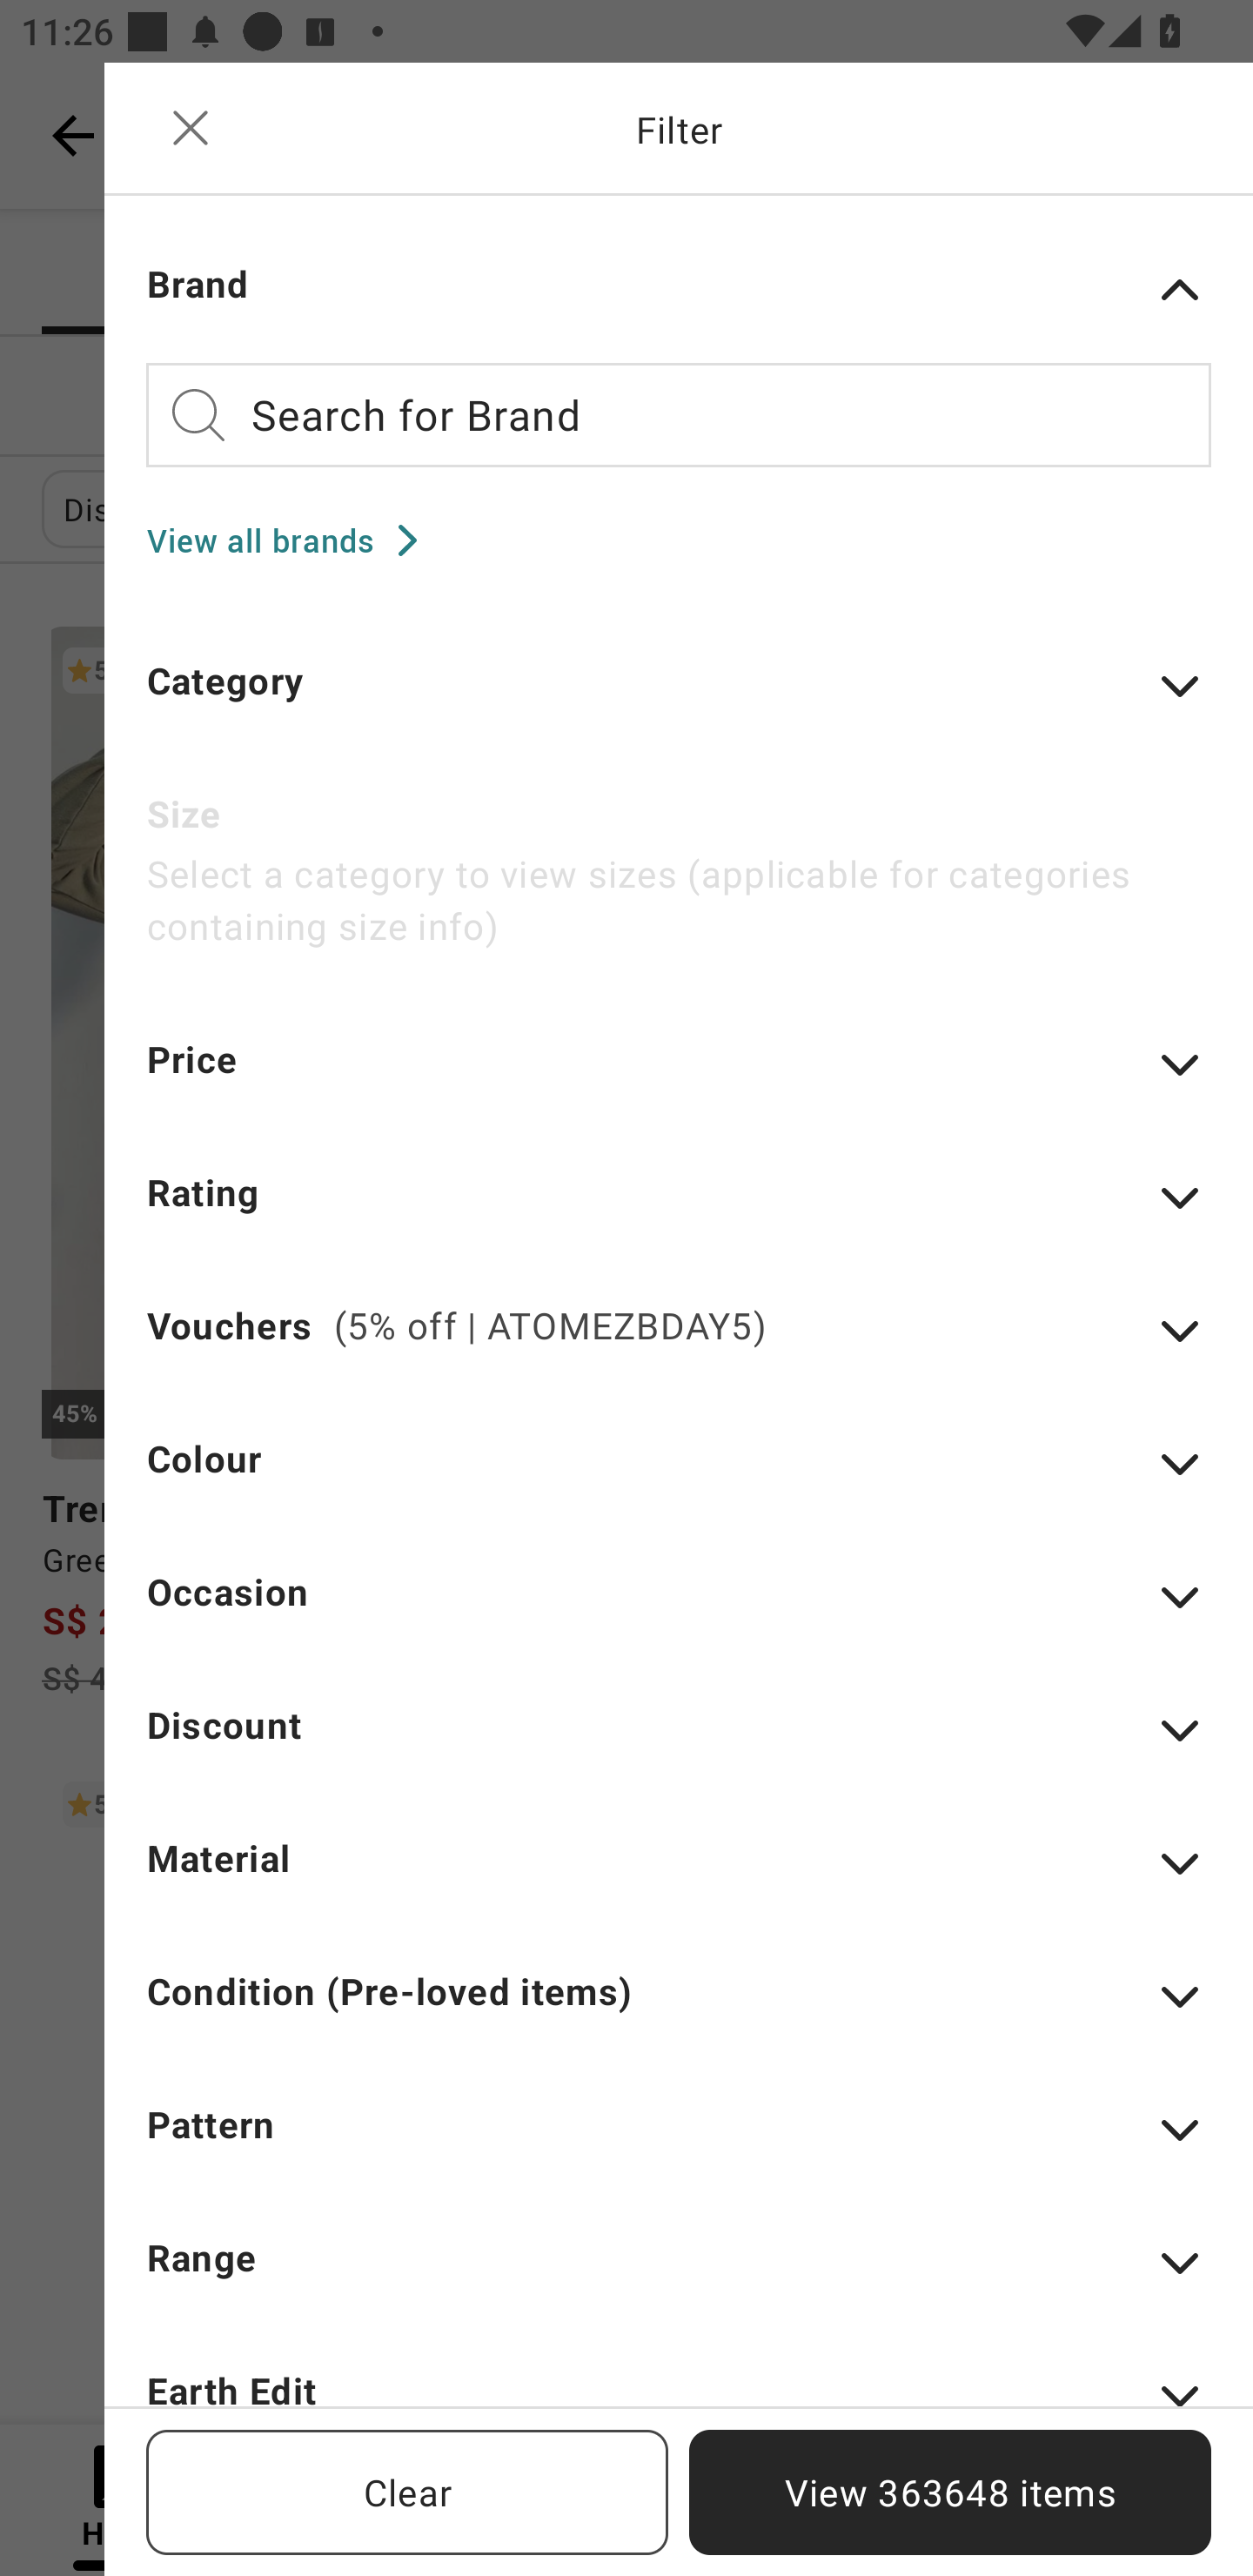 This screenshot has height=2576, width=1253. What do you see at coordinates (679, 2144) in the screenshot?
I see `Pattern` at bounding box center [679, 2144].